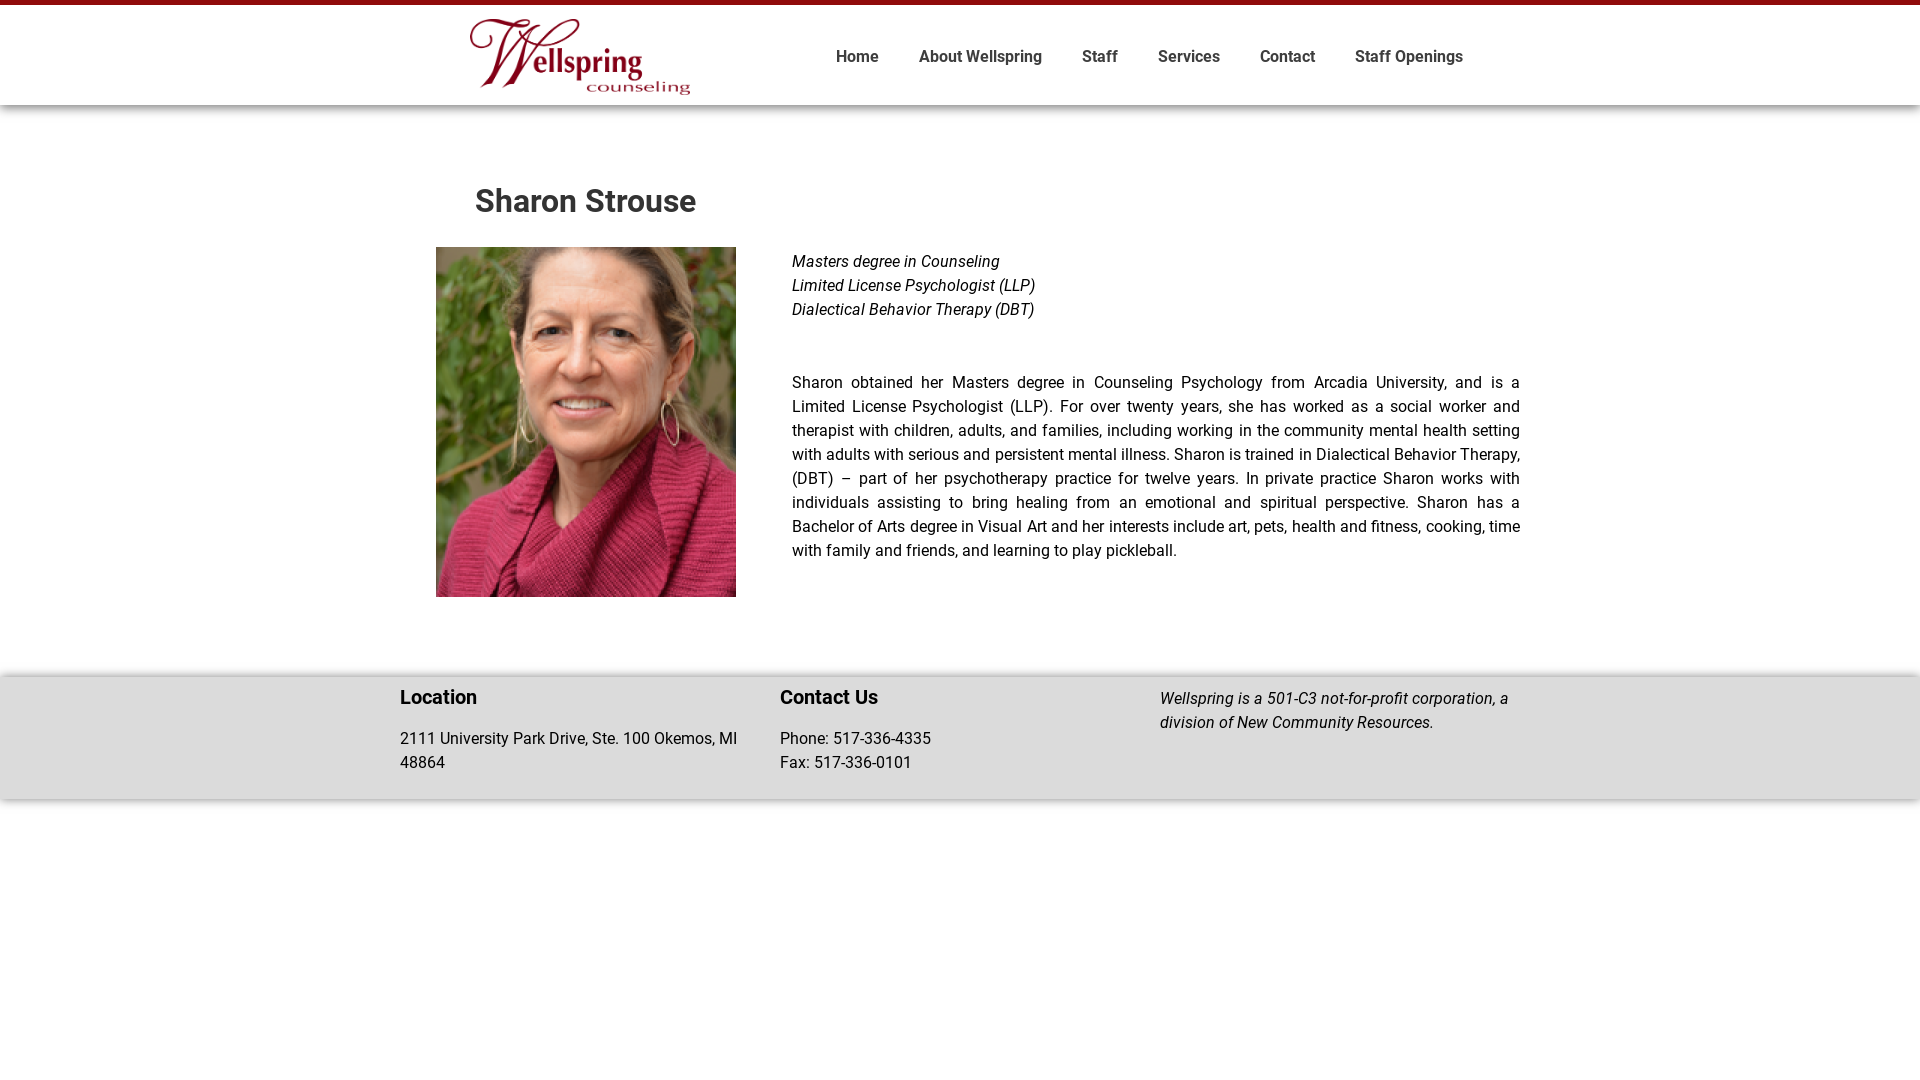 This screenshot has width=1920, height=1080. Describe the element at coordinates (980, 57) in the screenshot. I see `About Wellspring` at that location.